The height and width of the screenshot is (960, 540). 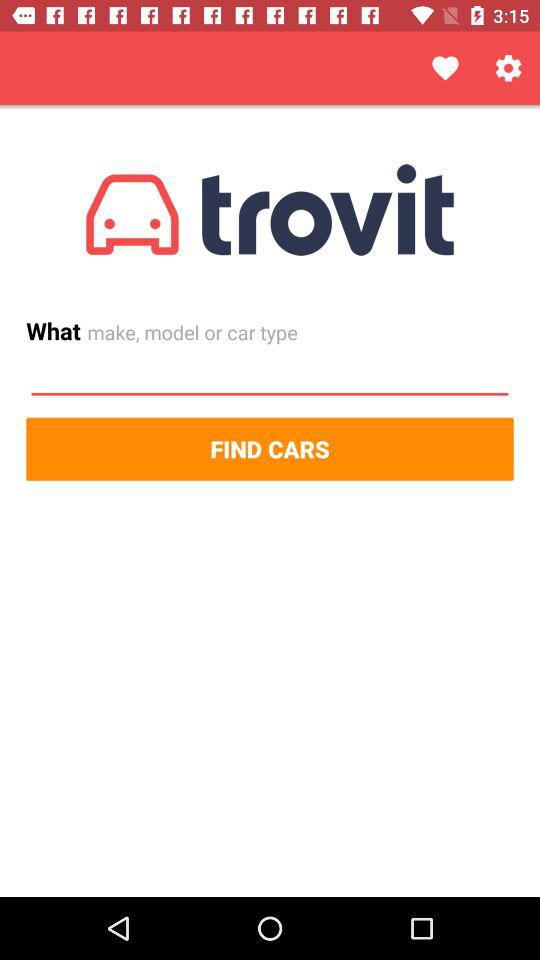 What do you see at coordinates (270, 375) in the screenshot?
I see `enter car type` at bounding box center [270, 375].